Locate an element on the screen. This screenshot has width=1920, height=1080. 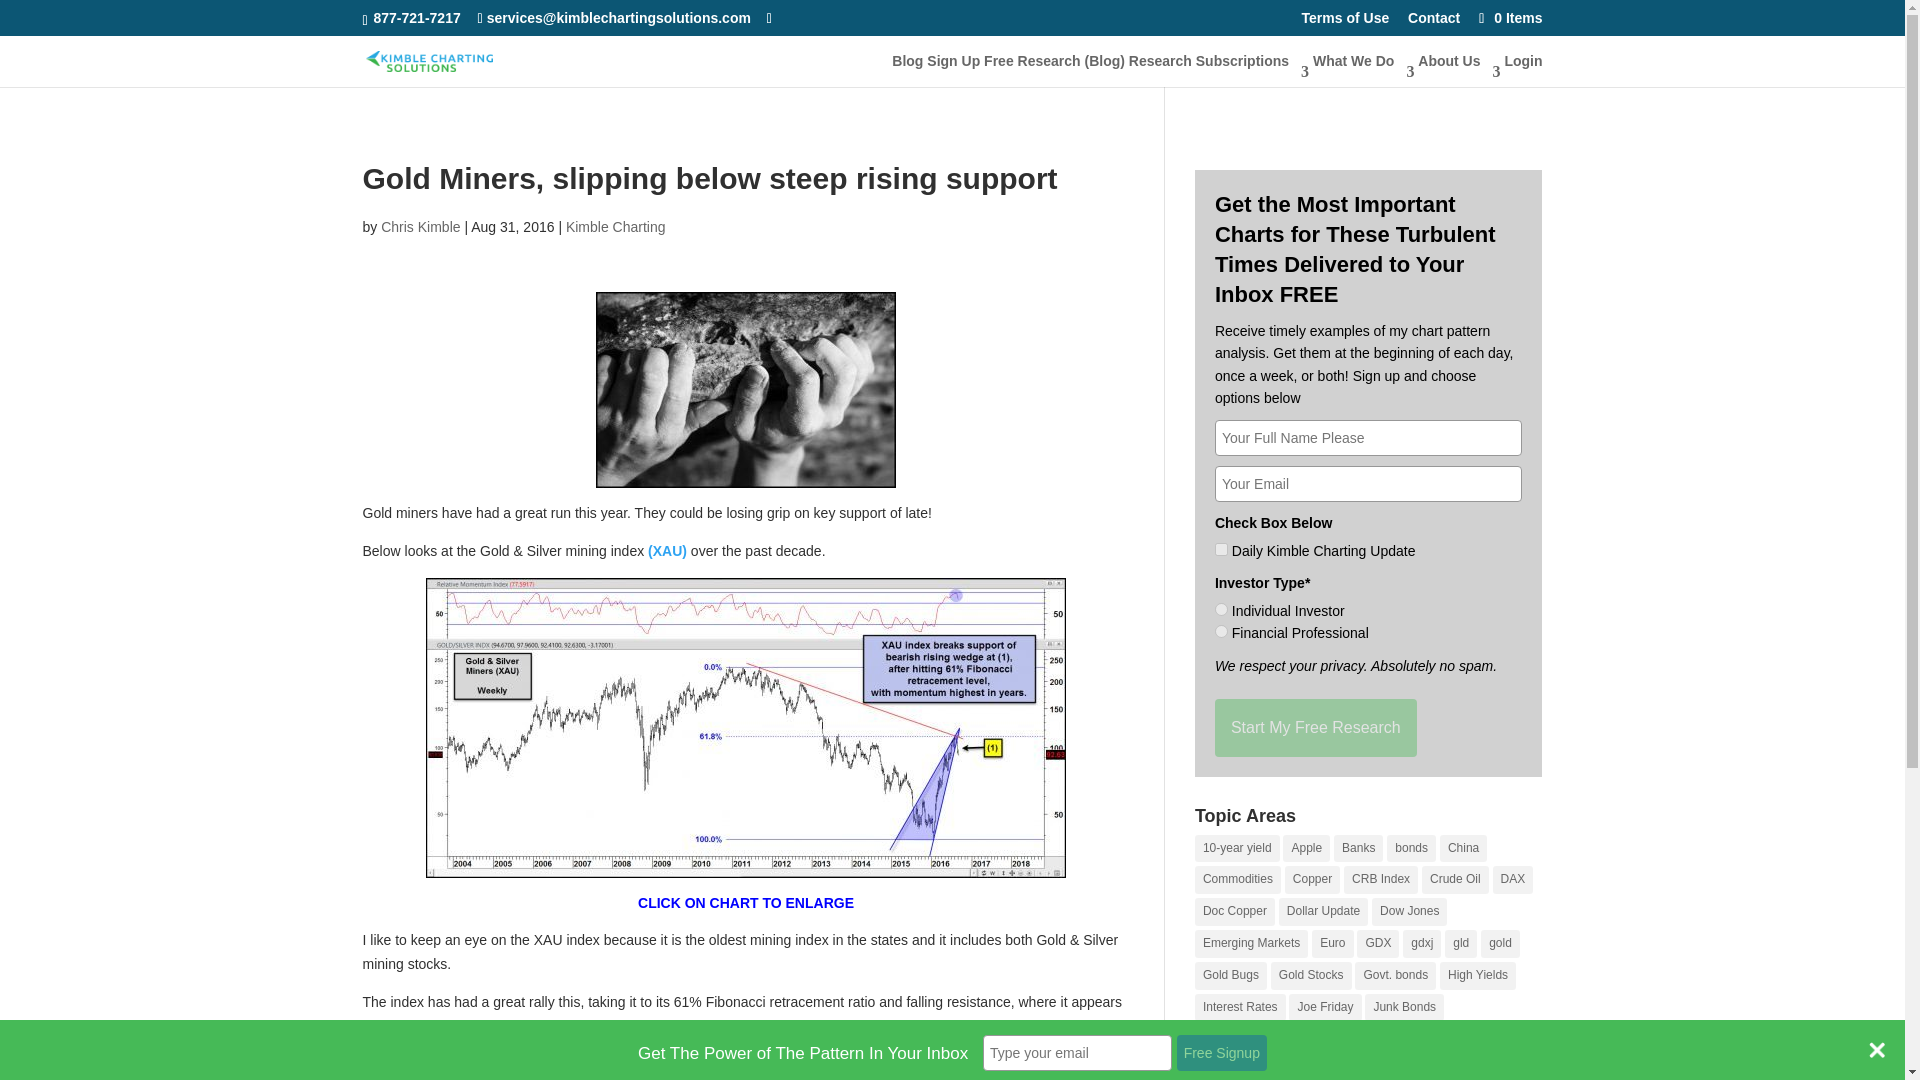
Login is located at coordinates (1522, 68).